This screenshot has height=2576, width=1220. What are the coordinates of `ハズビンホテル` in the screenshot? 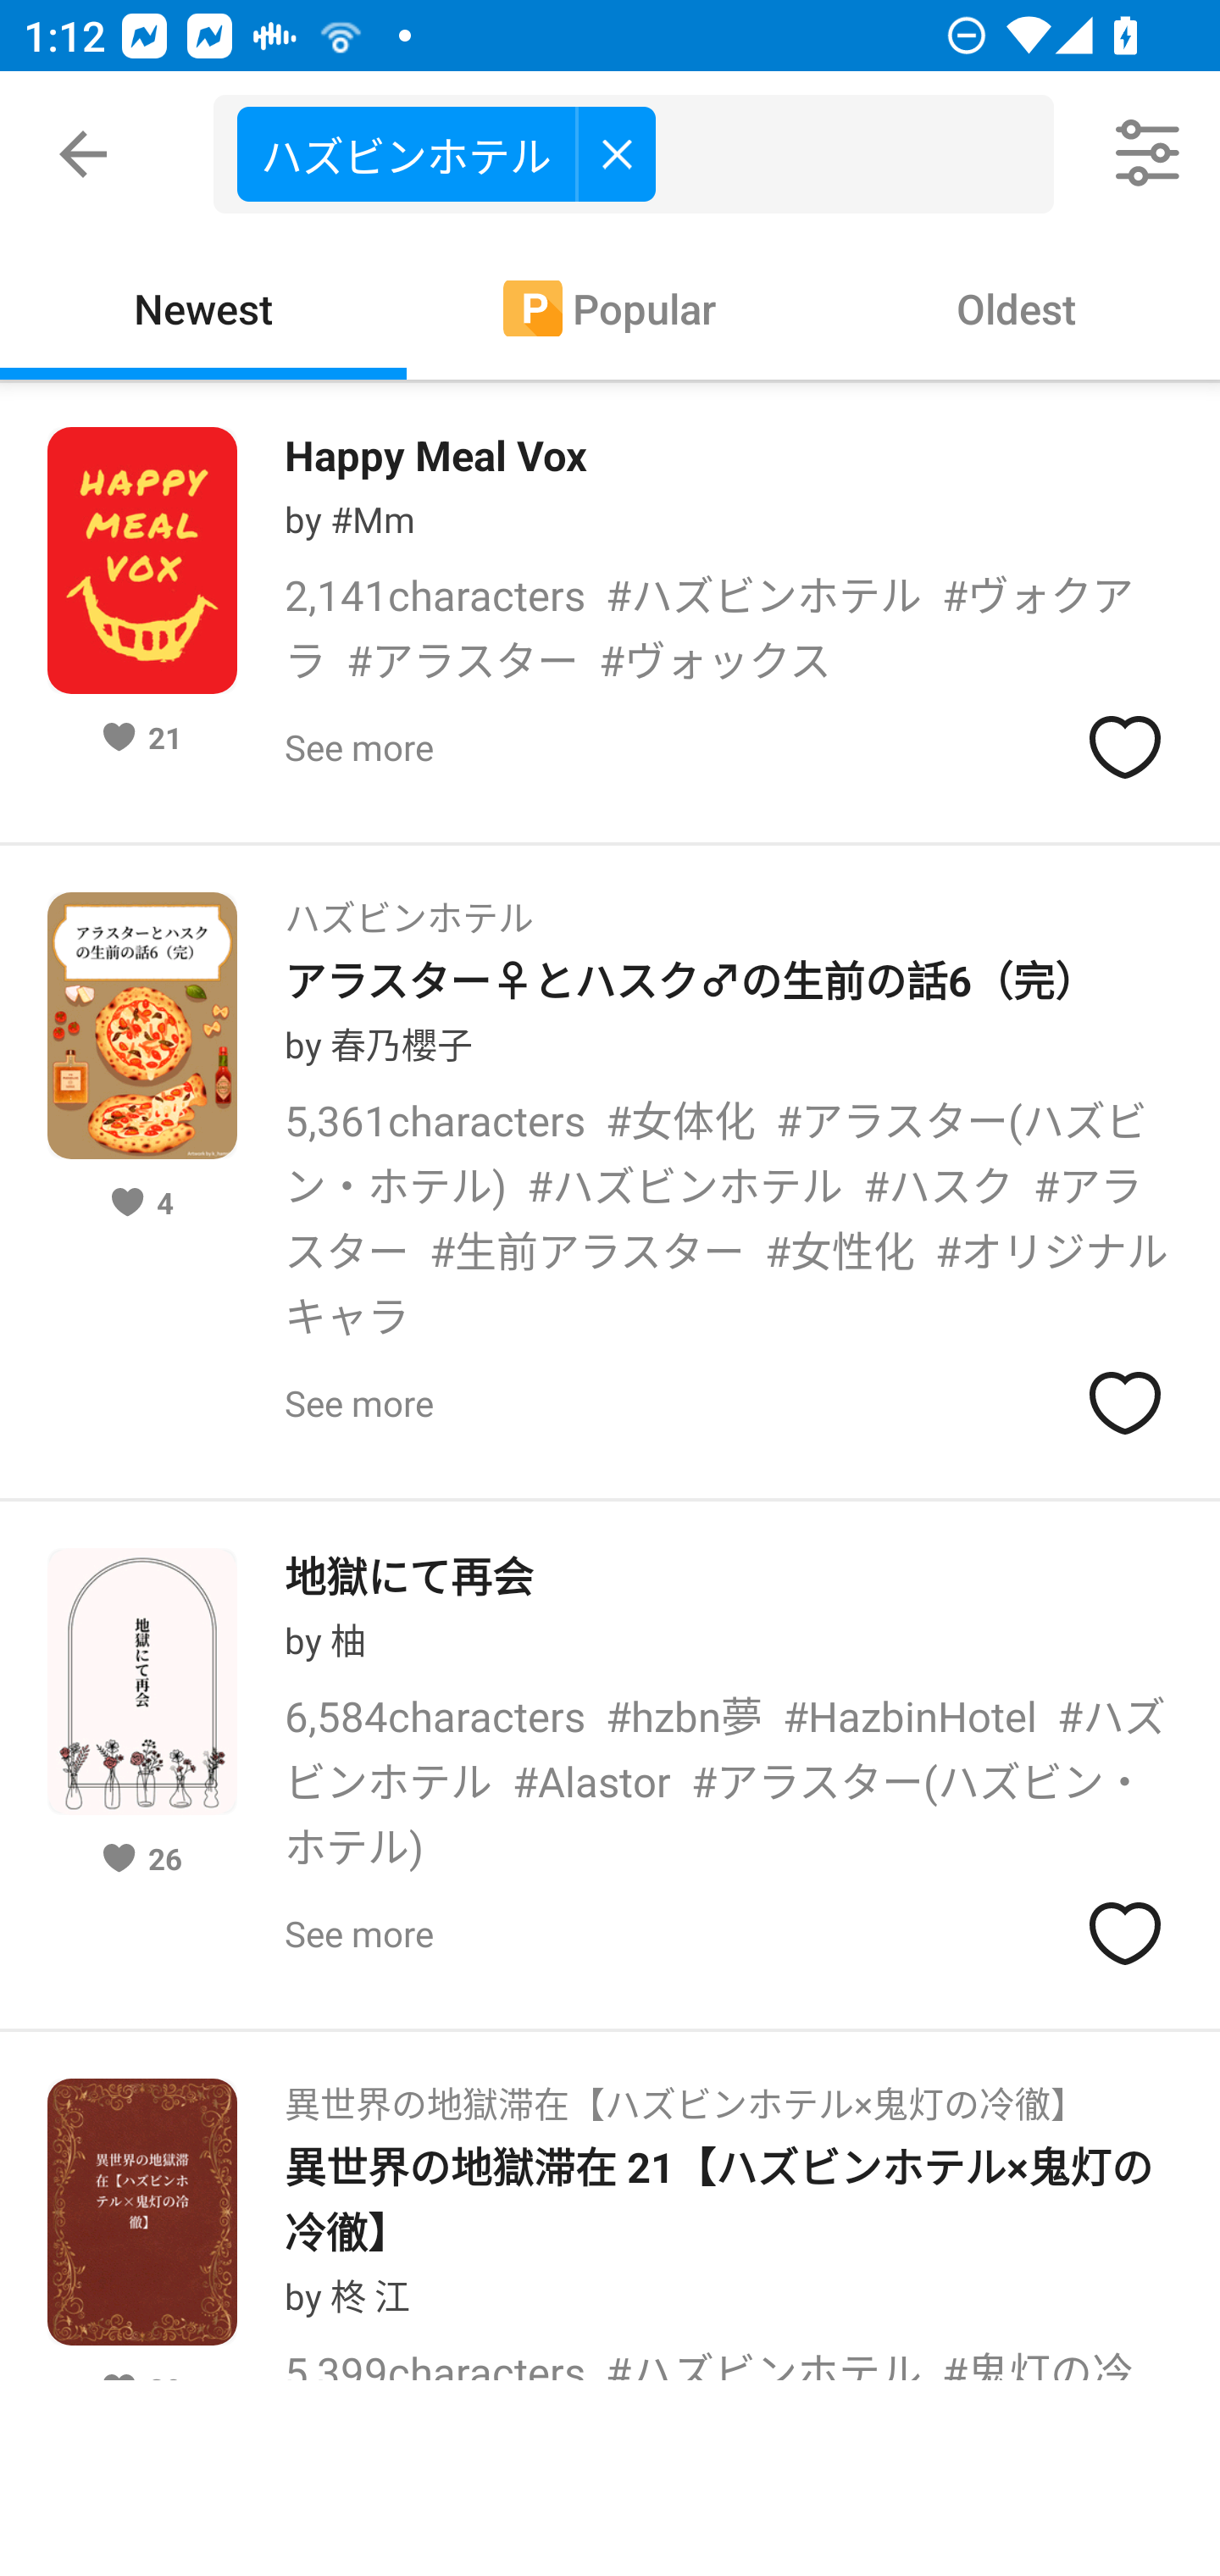 It's located at (446, 153).